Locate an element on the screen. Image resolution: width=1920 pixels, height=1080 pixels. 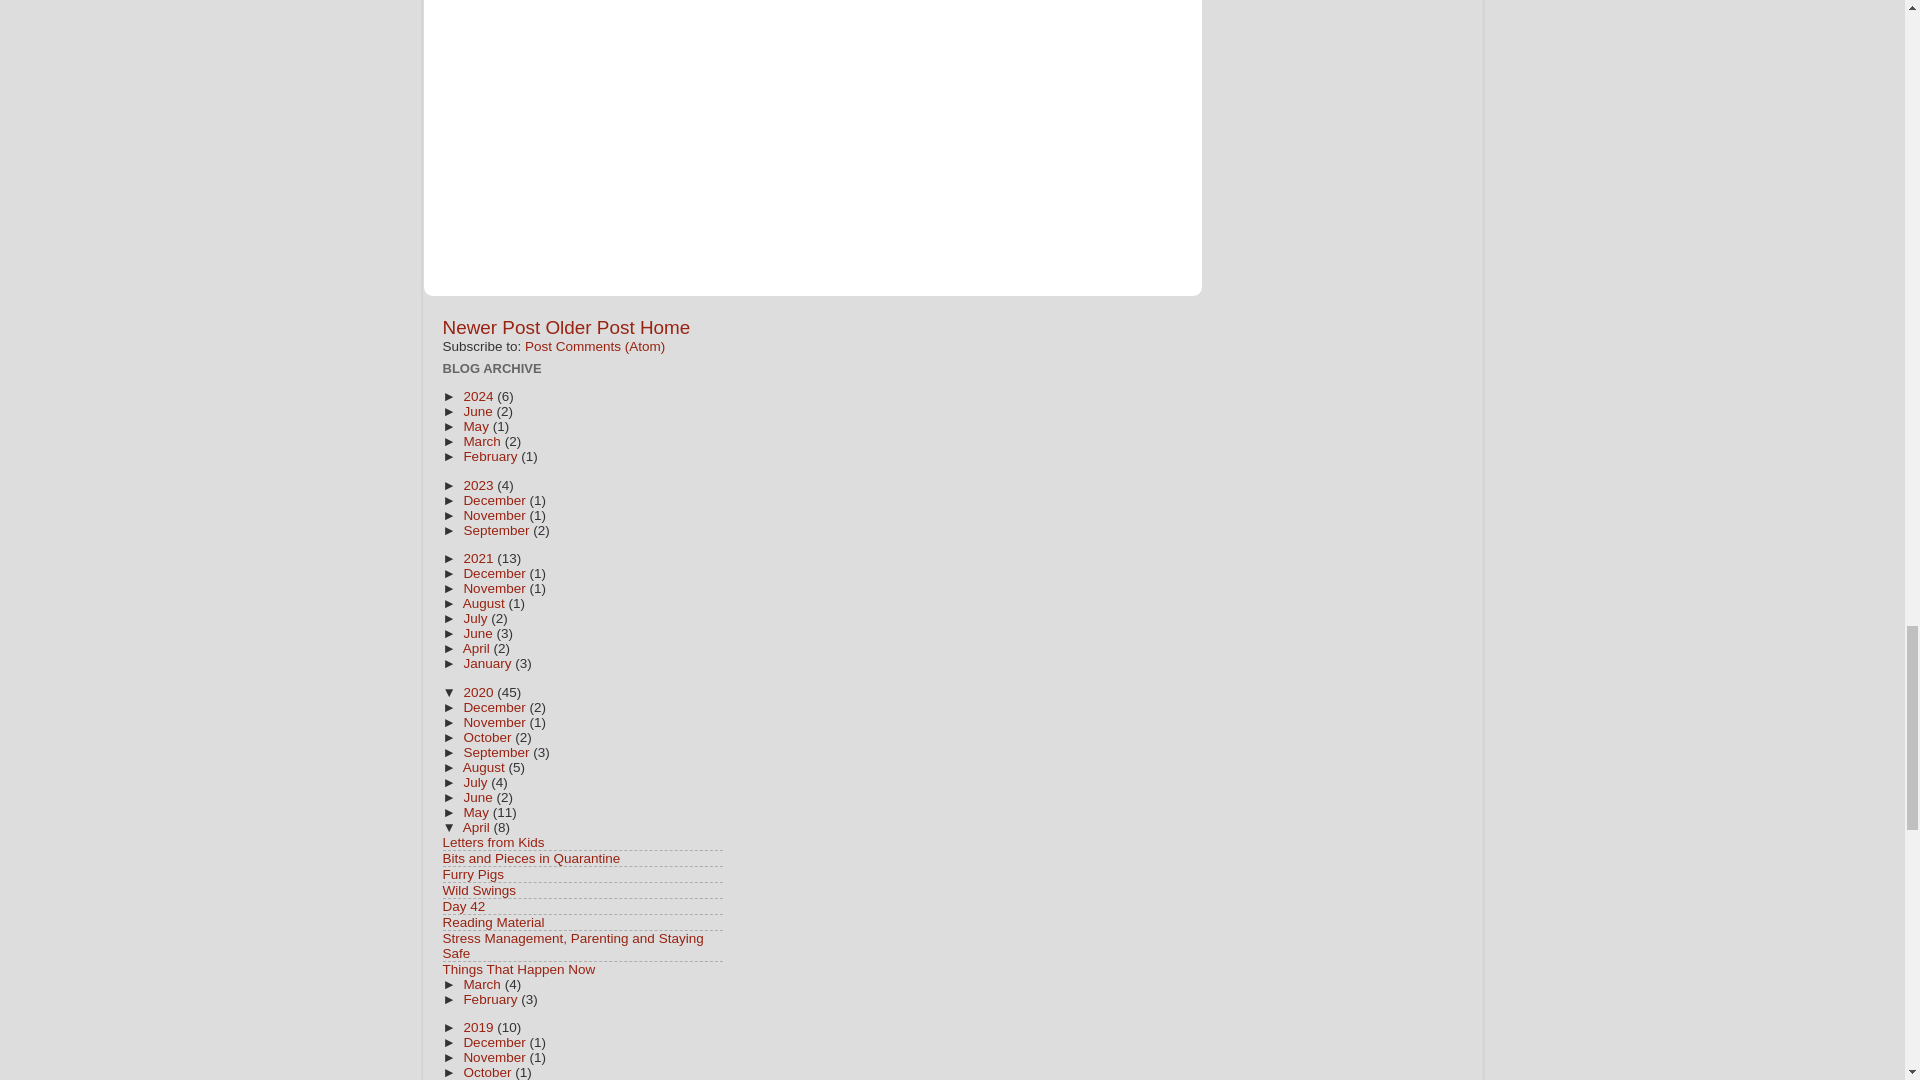
Older Post is located at coordinates (589, 328).